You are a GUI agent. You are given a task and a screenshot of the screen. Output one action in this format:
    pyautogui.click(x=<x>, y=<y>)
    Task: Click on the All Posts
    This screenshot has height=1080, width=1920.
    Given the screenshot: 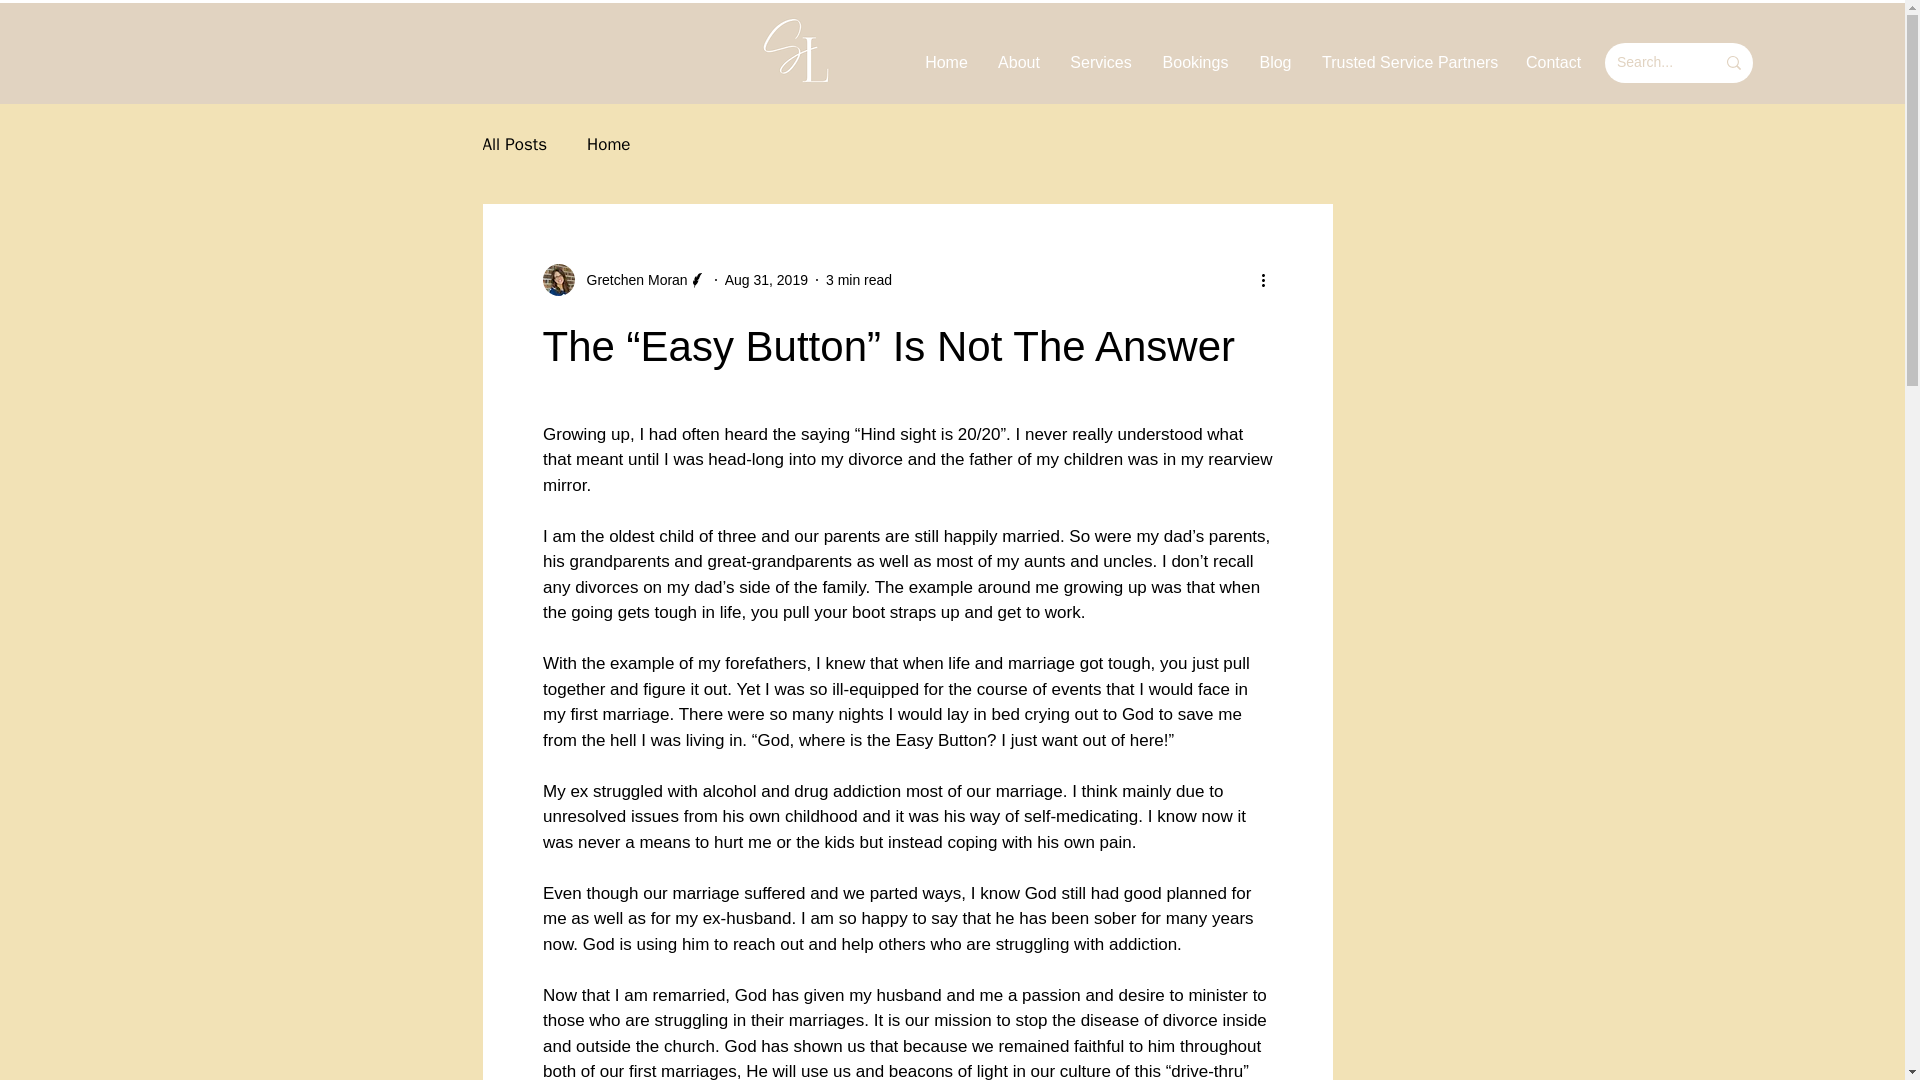 What is the action you would take?
    pyautogui.click(x=514, y=143)
    